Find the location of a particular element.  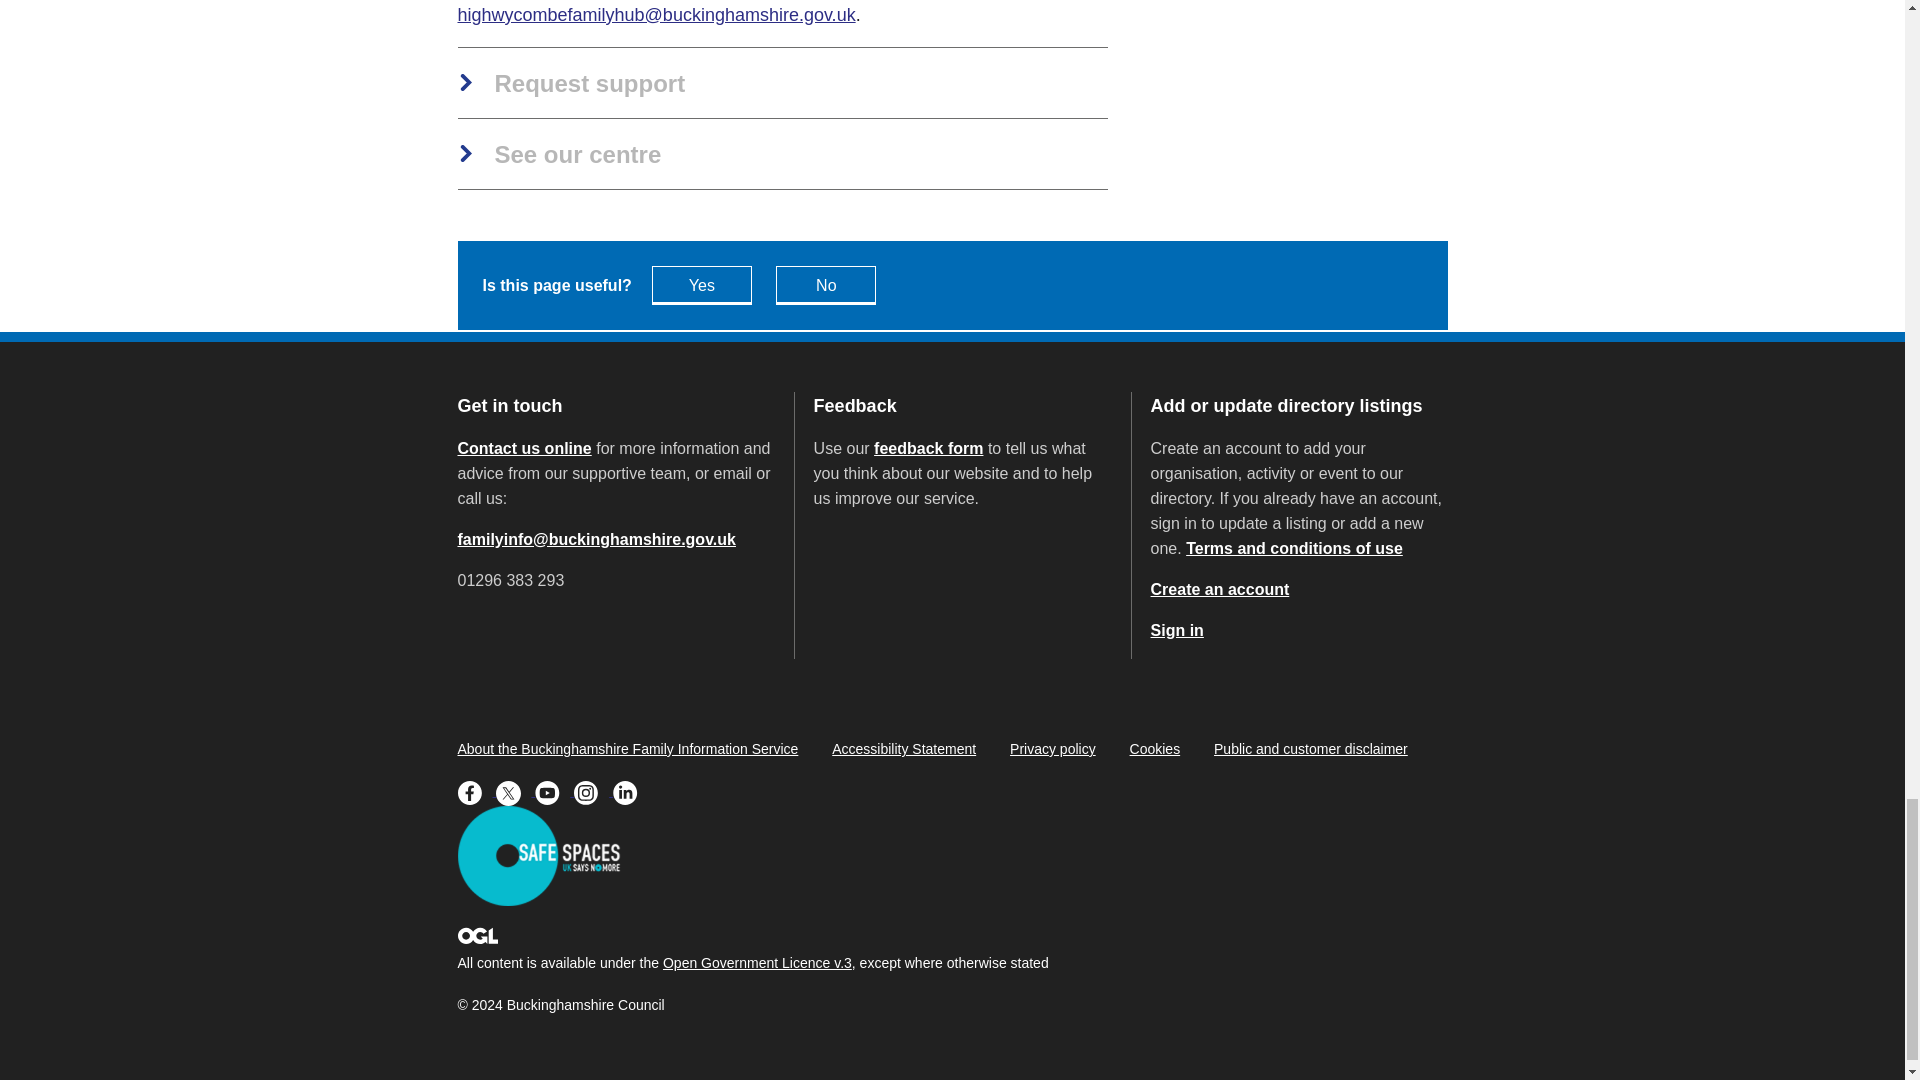

Create an account is located at coordinates (1220, 590).